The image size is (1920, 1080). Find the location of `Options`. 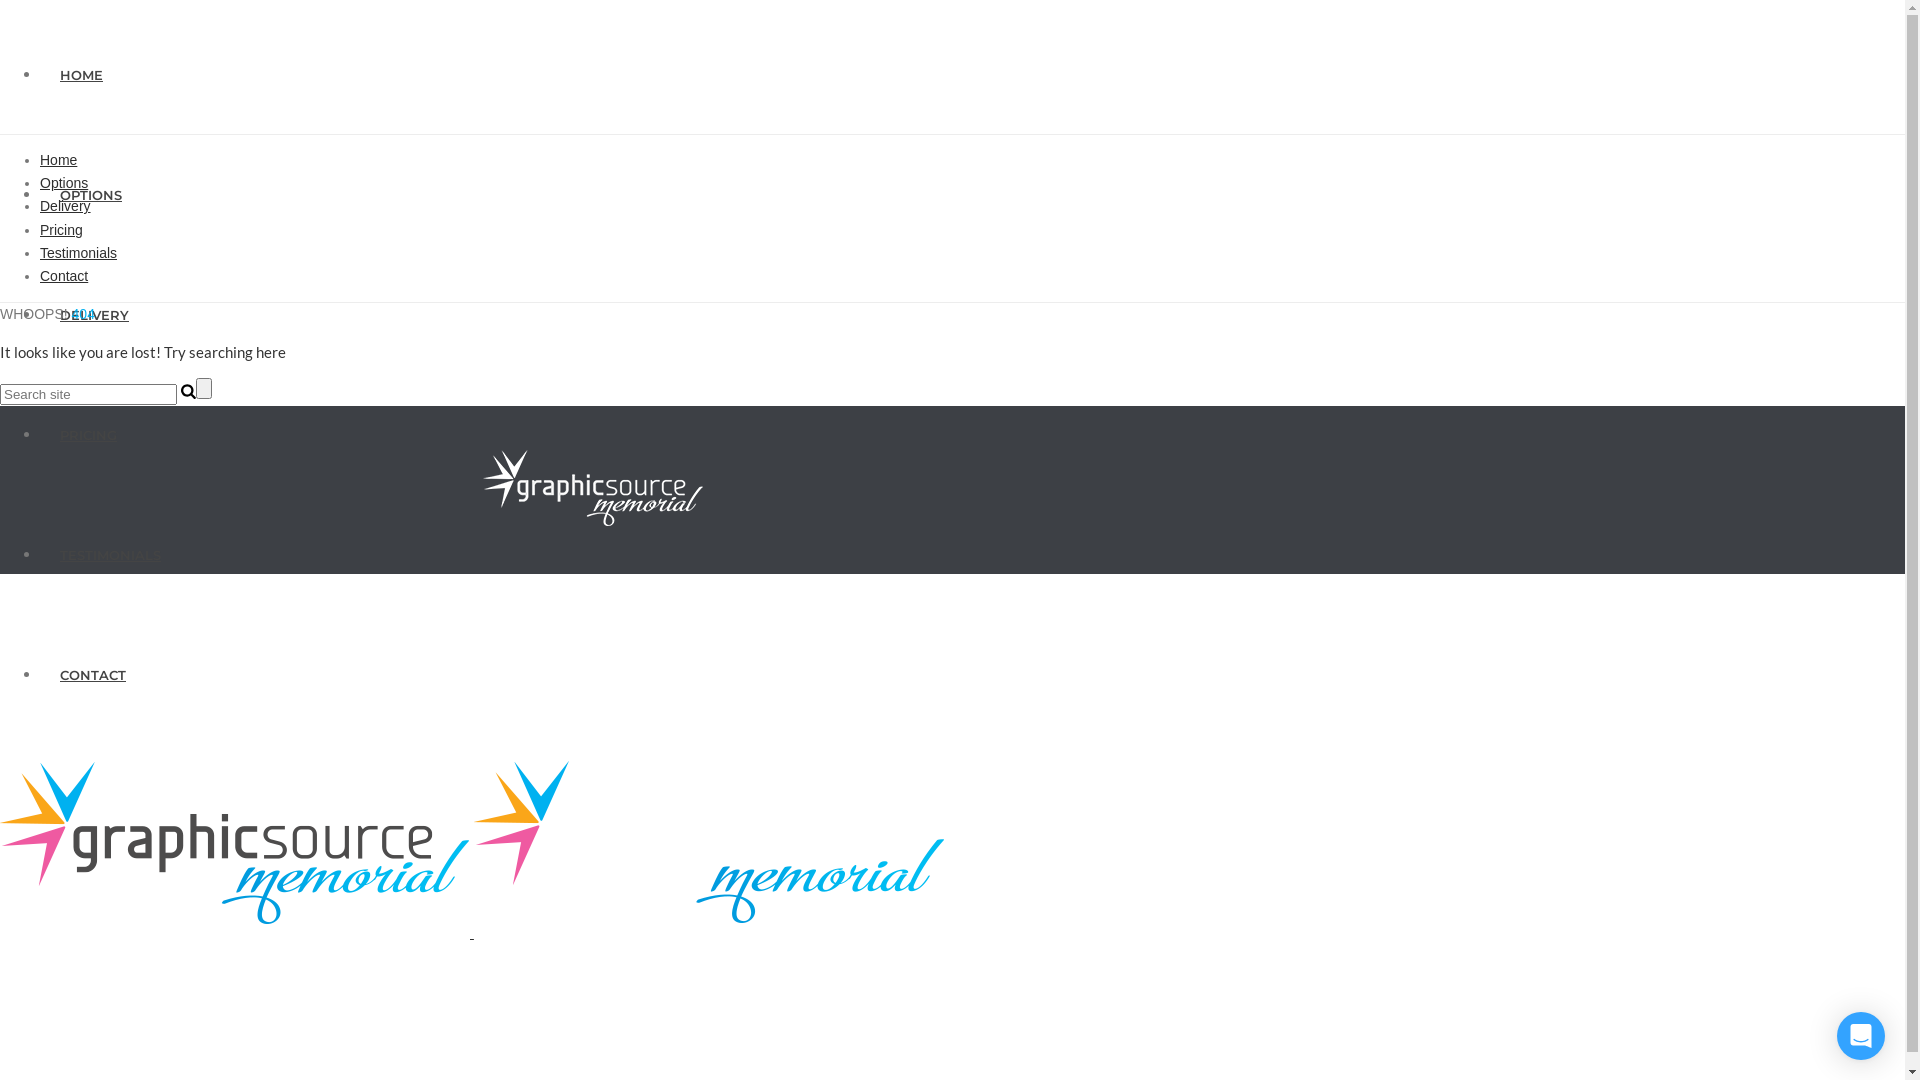

Options is located at coordinates (64, 183).